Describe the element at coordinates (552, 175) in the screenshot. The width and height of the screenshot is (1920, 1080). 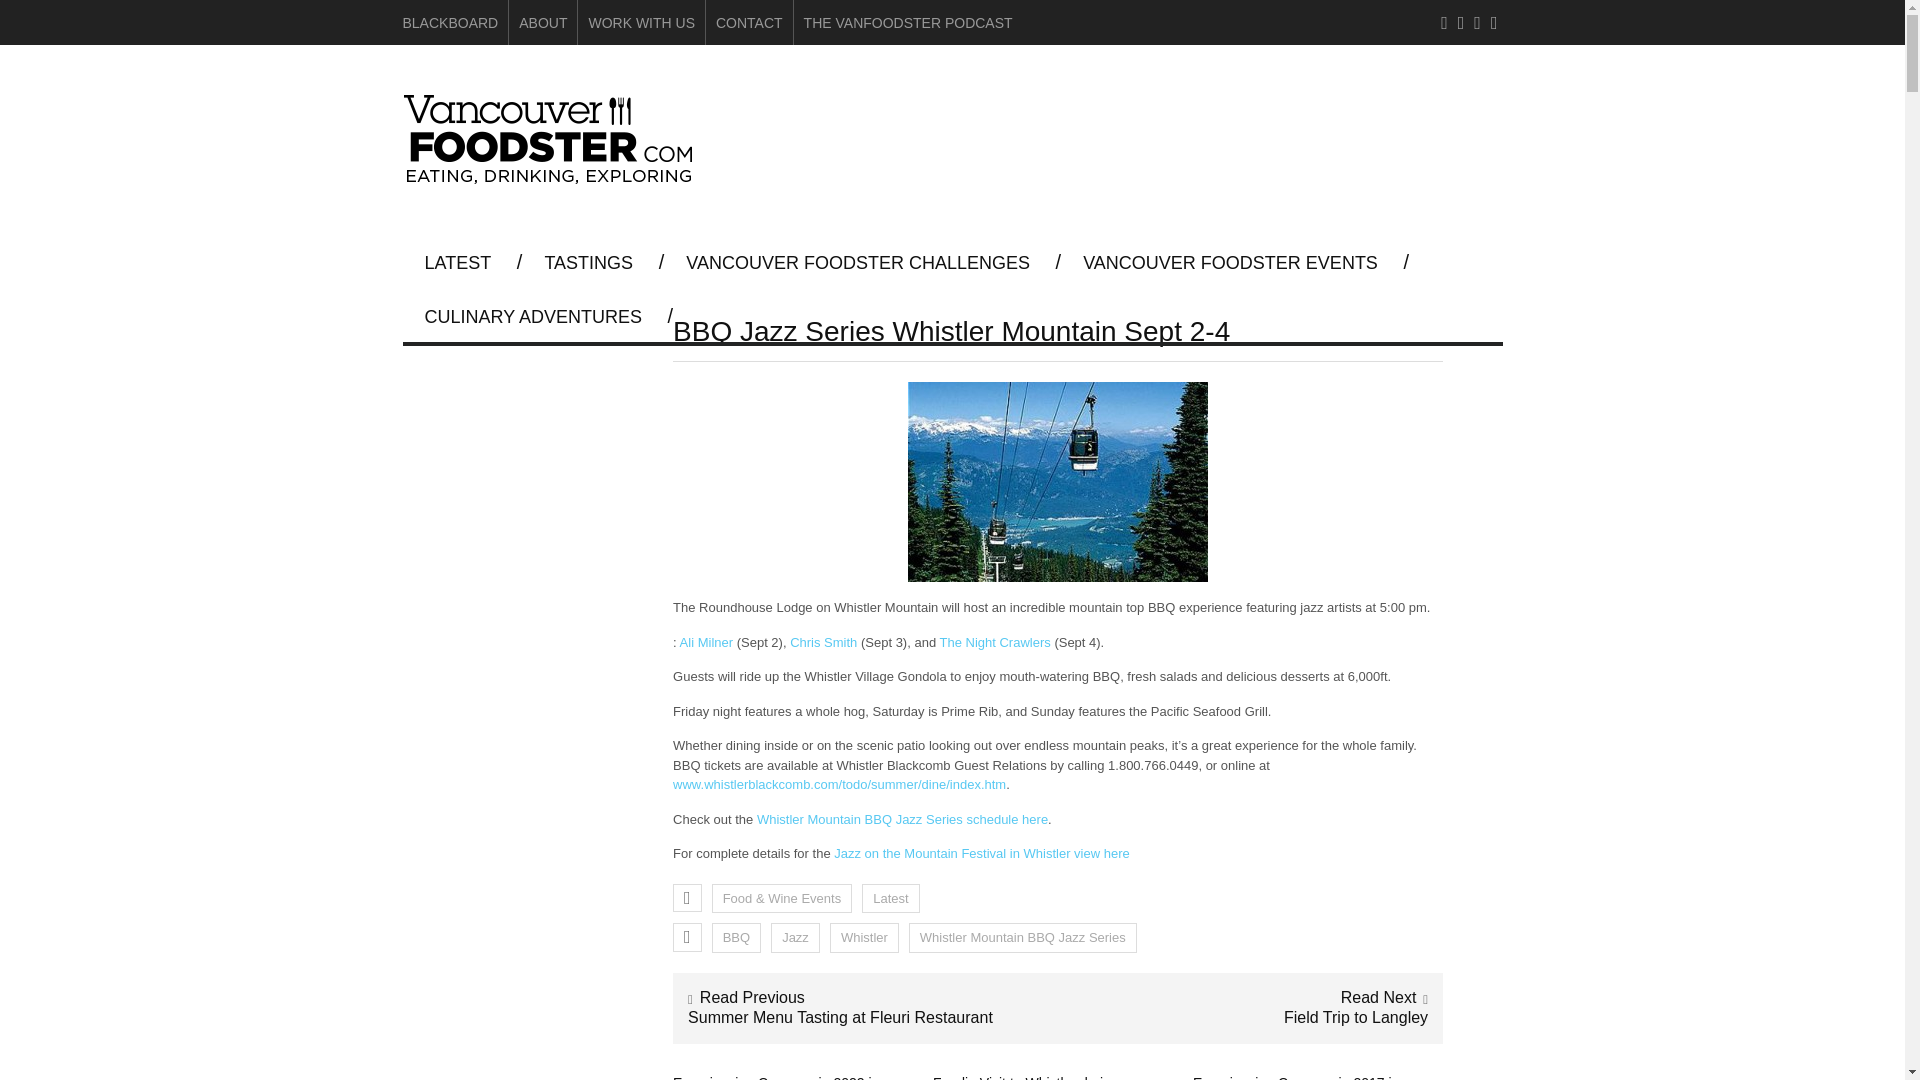
I see `Vancouver Foodster` at that location.